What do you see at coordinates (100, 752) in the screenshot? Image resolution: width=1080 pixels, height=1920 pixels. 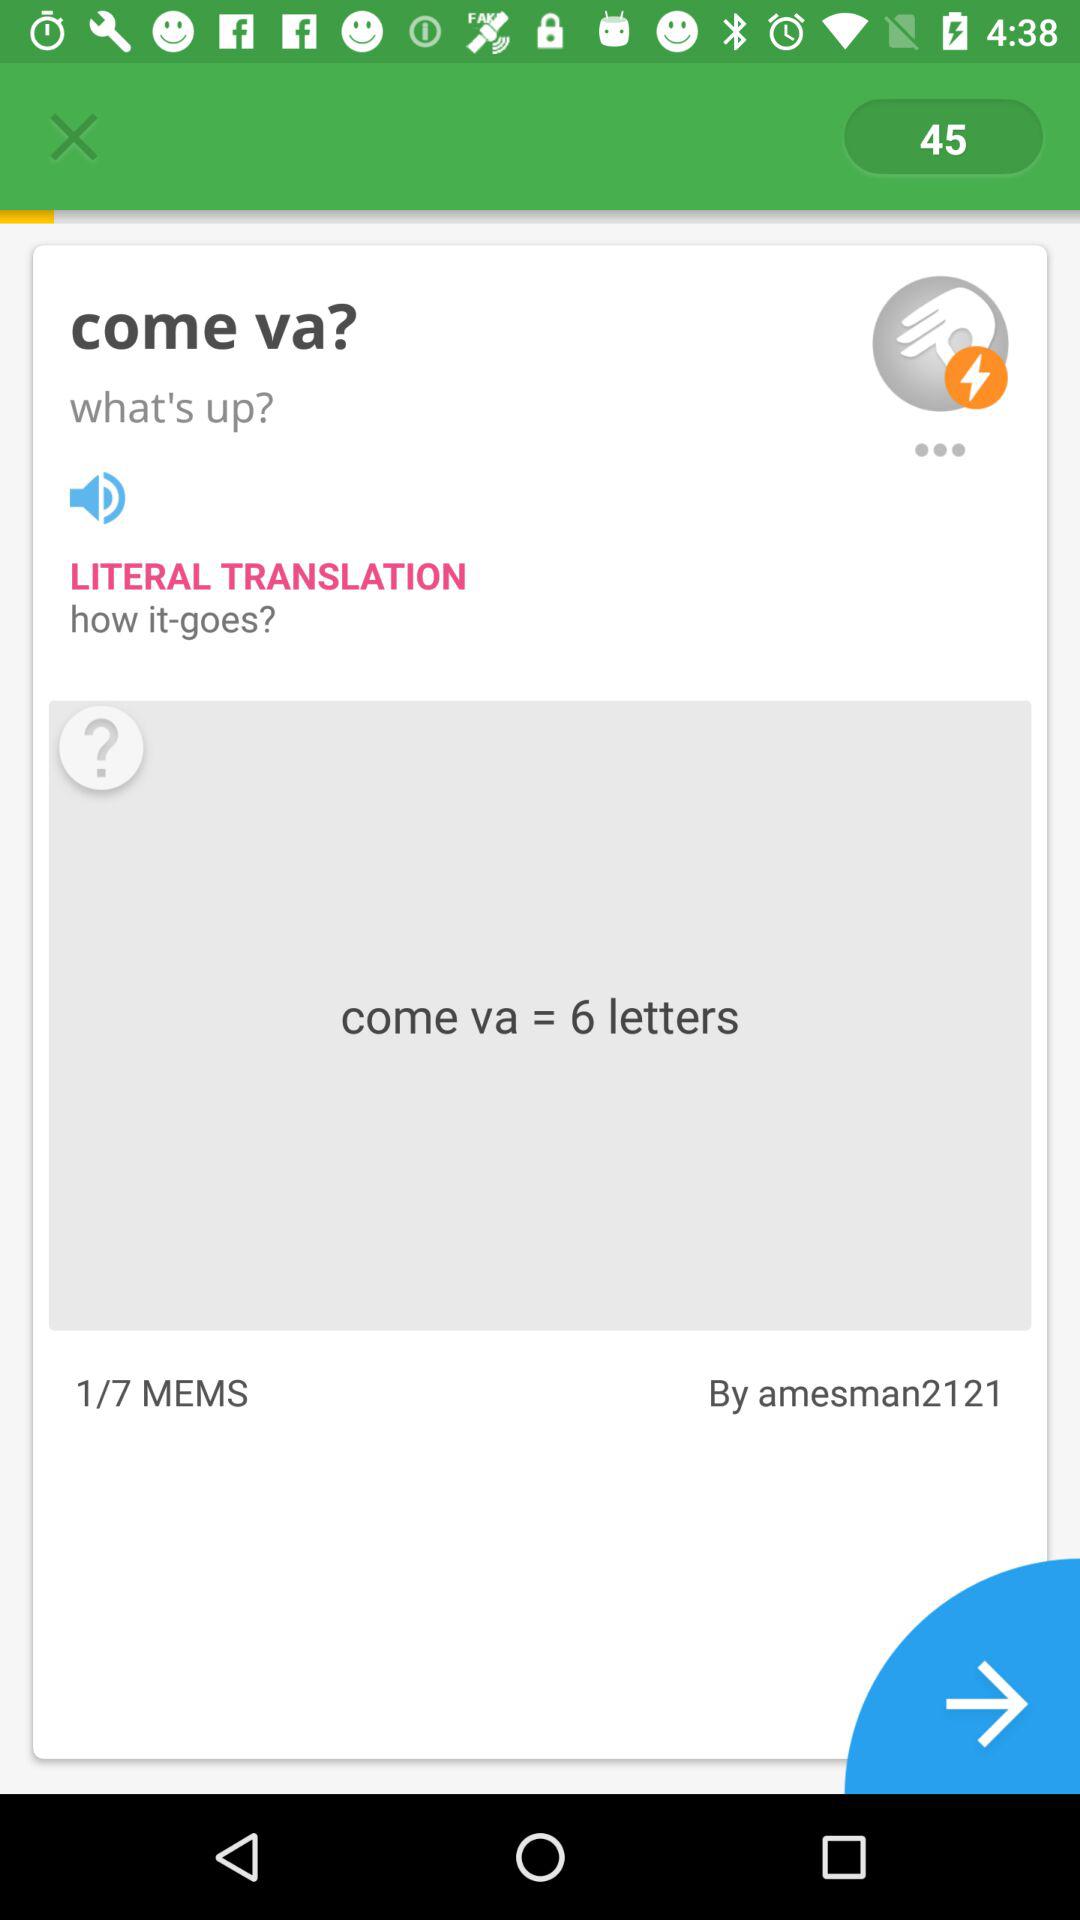 I see `select to help option` at bounding box center [100, 752].